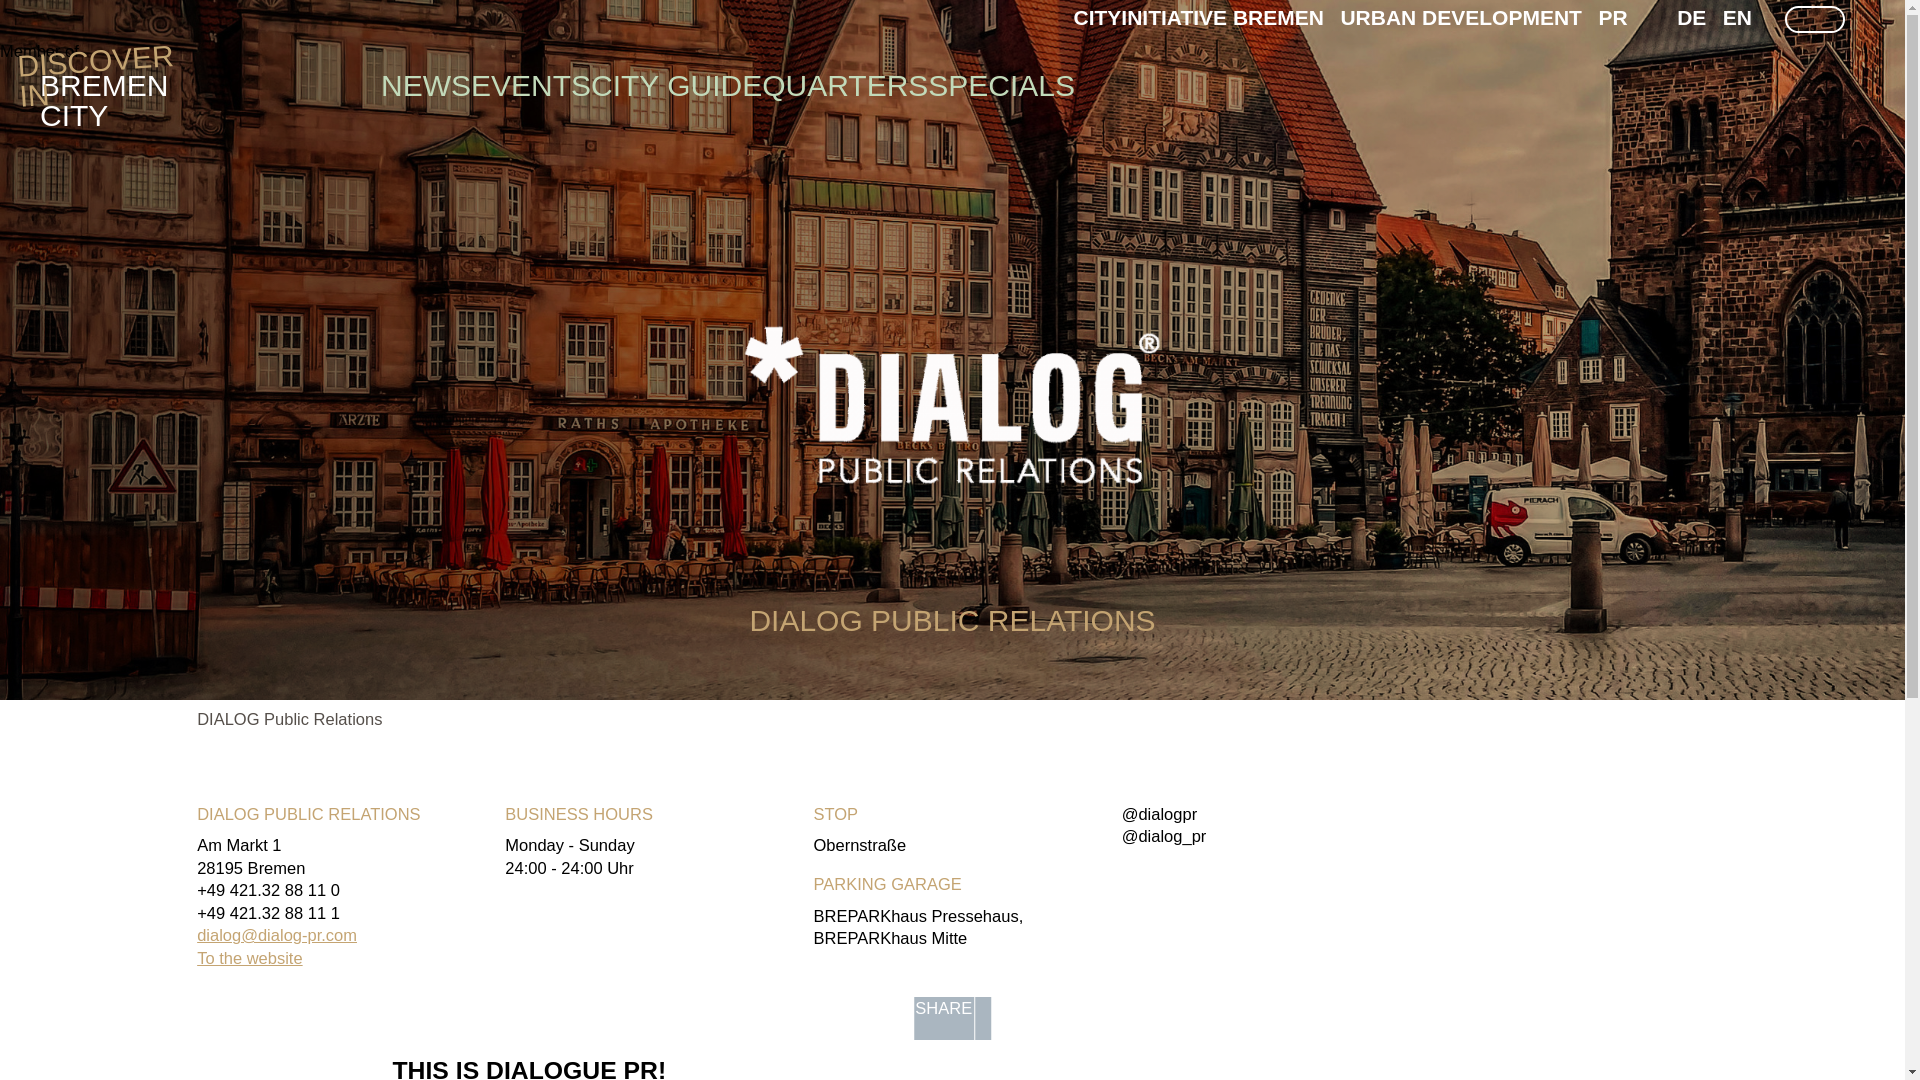  Describe the element at coordinates (290, 718) in the screenshot. I see `DIALOG Public Relations` at that location.